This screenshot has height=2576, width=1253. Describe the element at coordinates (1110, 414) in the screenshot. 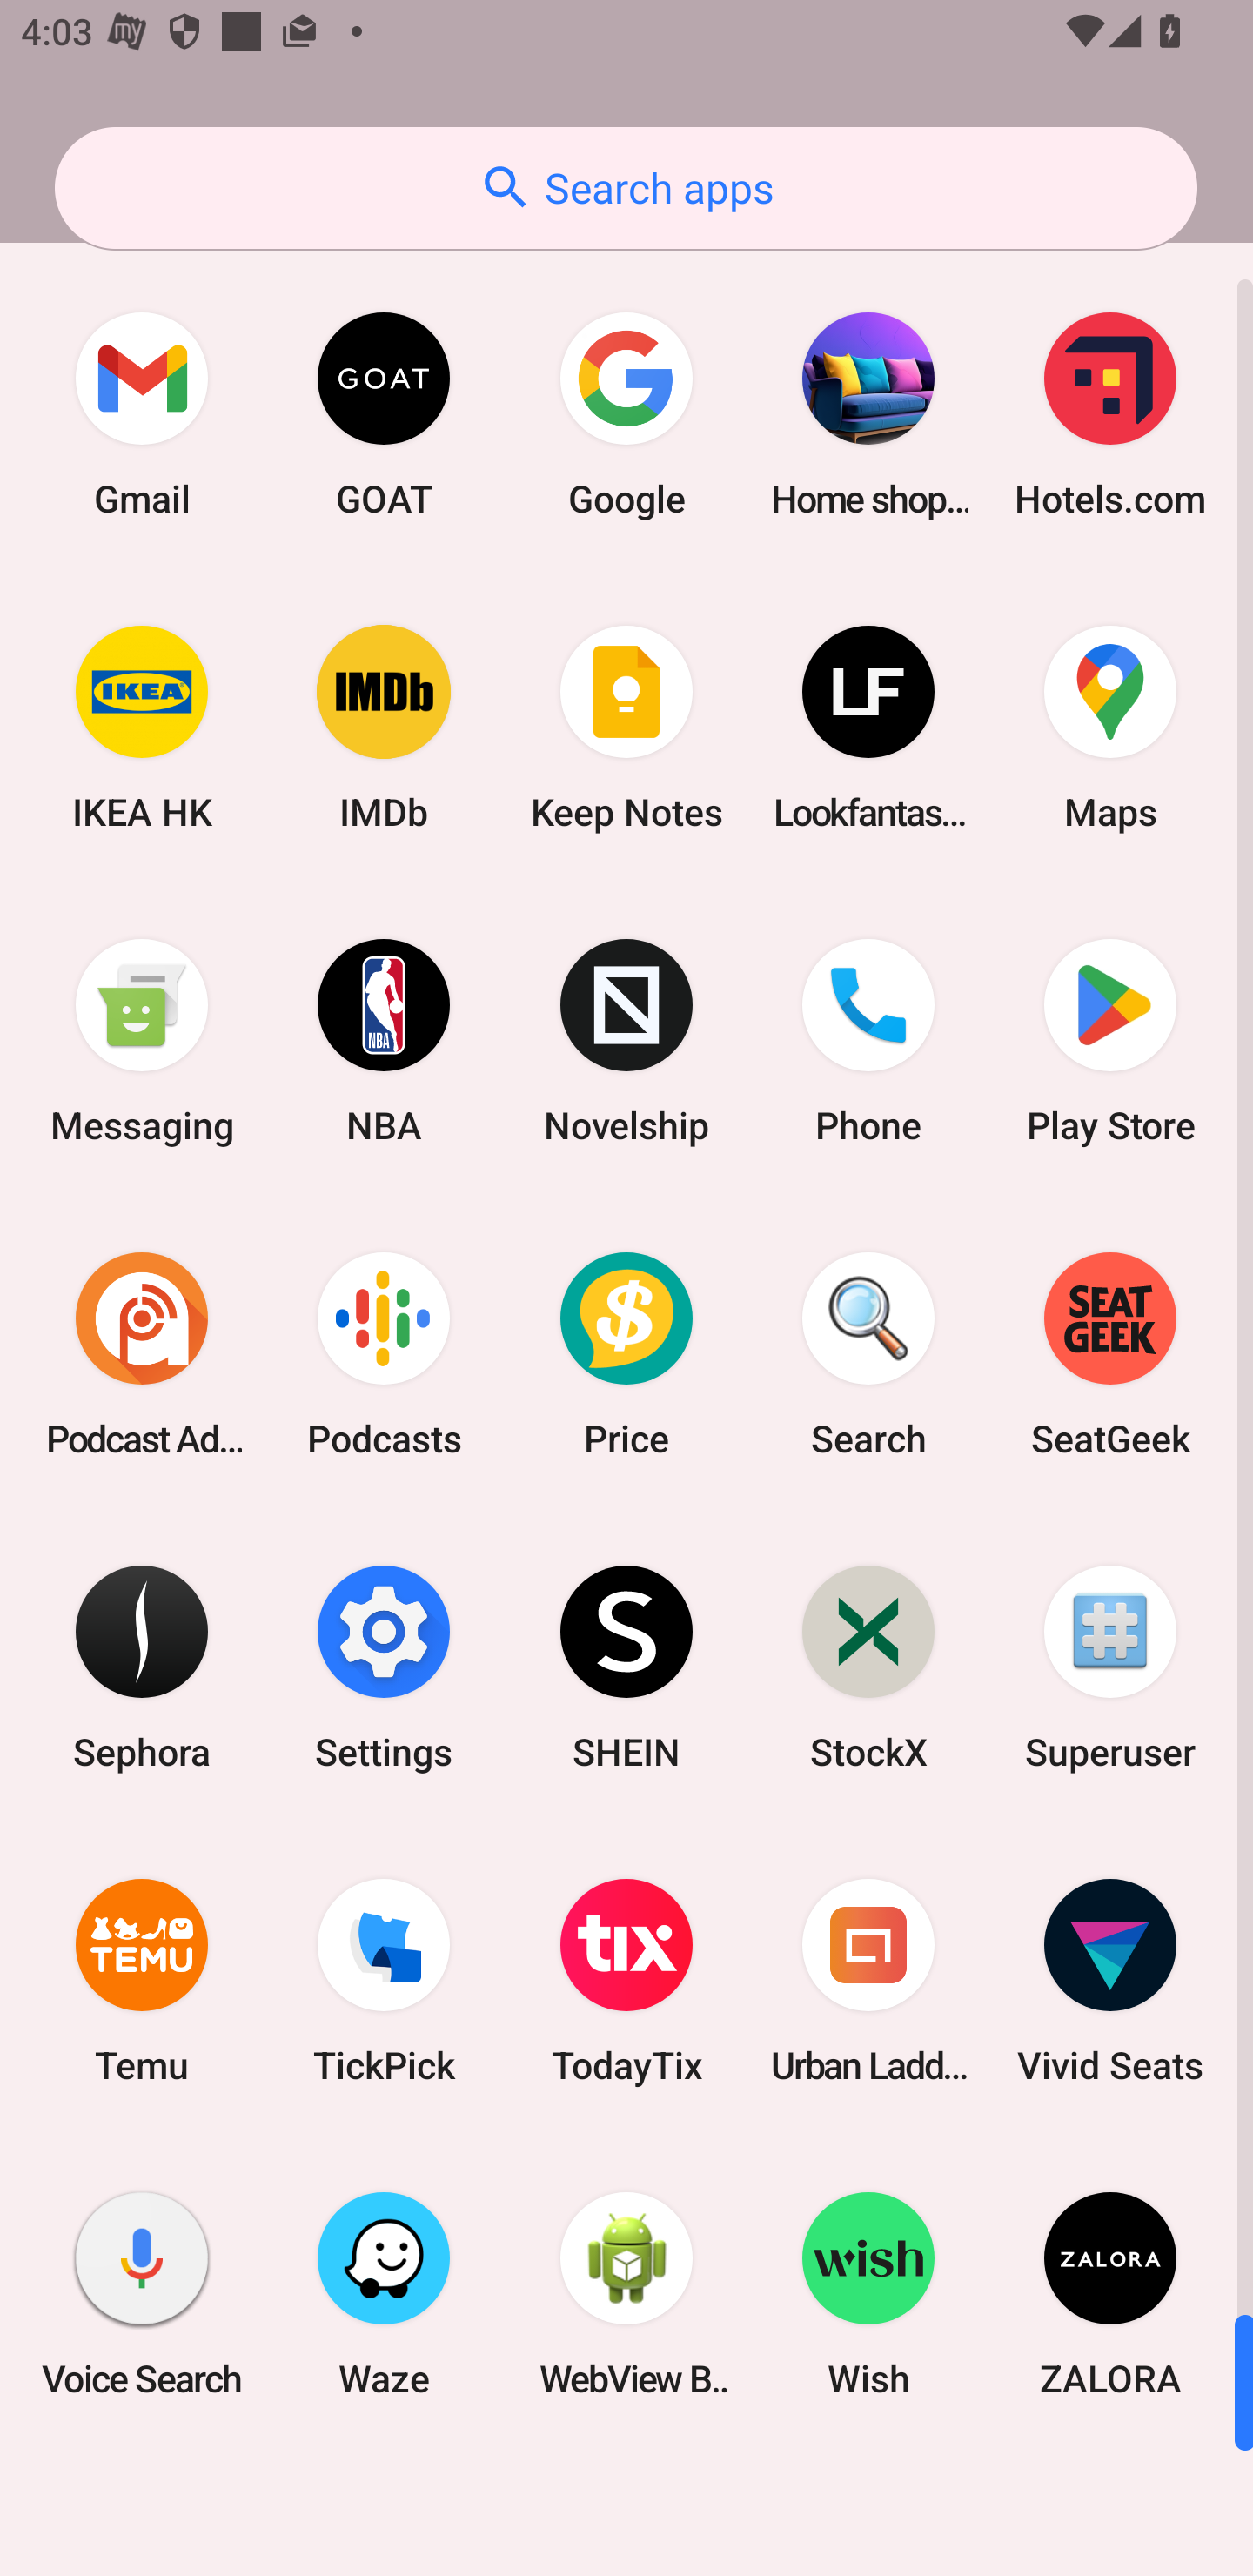

I see `Hotels.com` at that location.